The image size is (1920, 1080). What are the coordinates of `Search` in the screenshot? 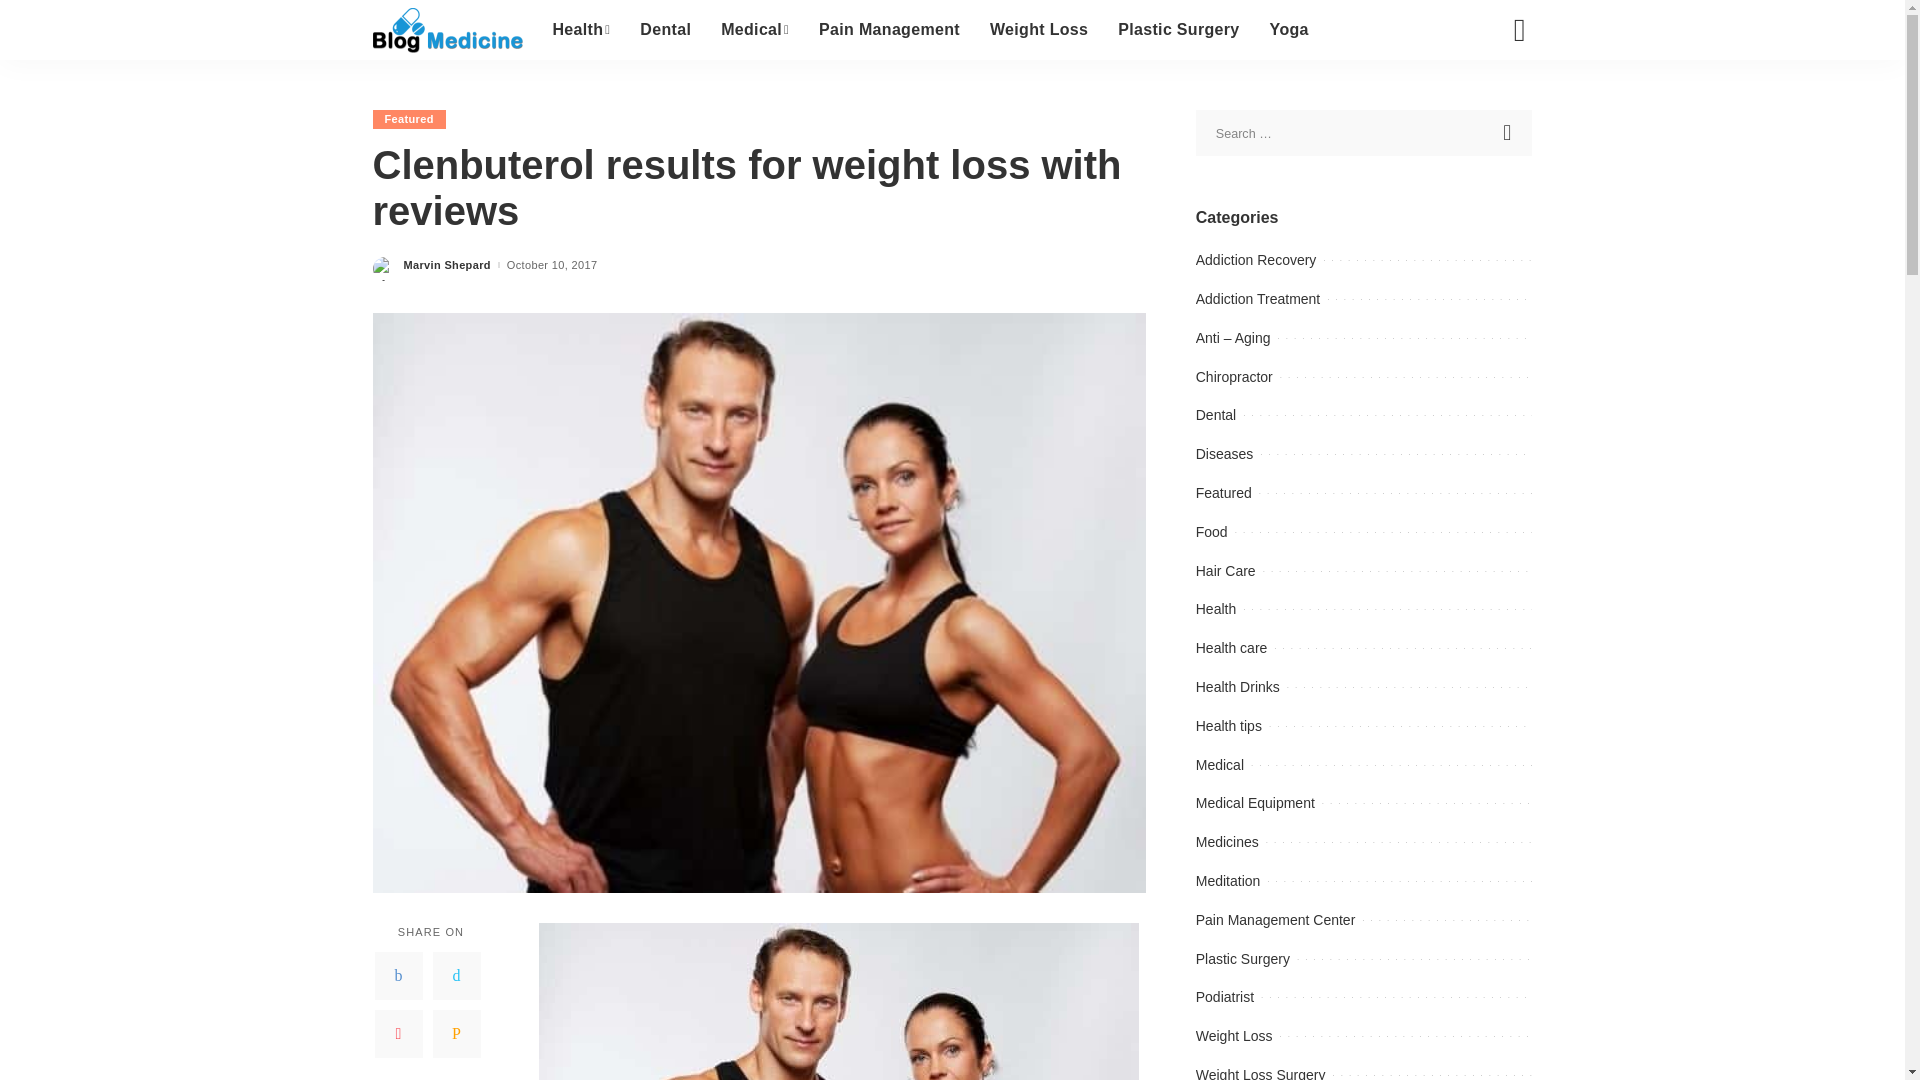 It's located at (1509, 132).